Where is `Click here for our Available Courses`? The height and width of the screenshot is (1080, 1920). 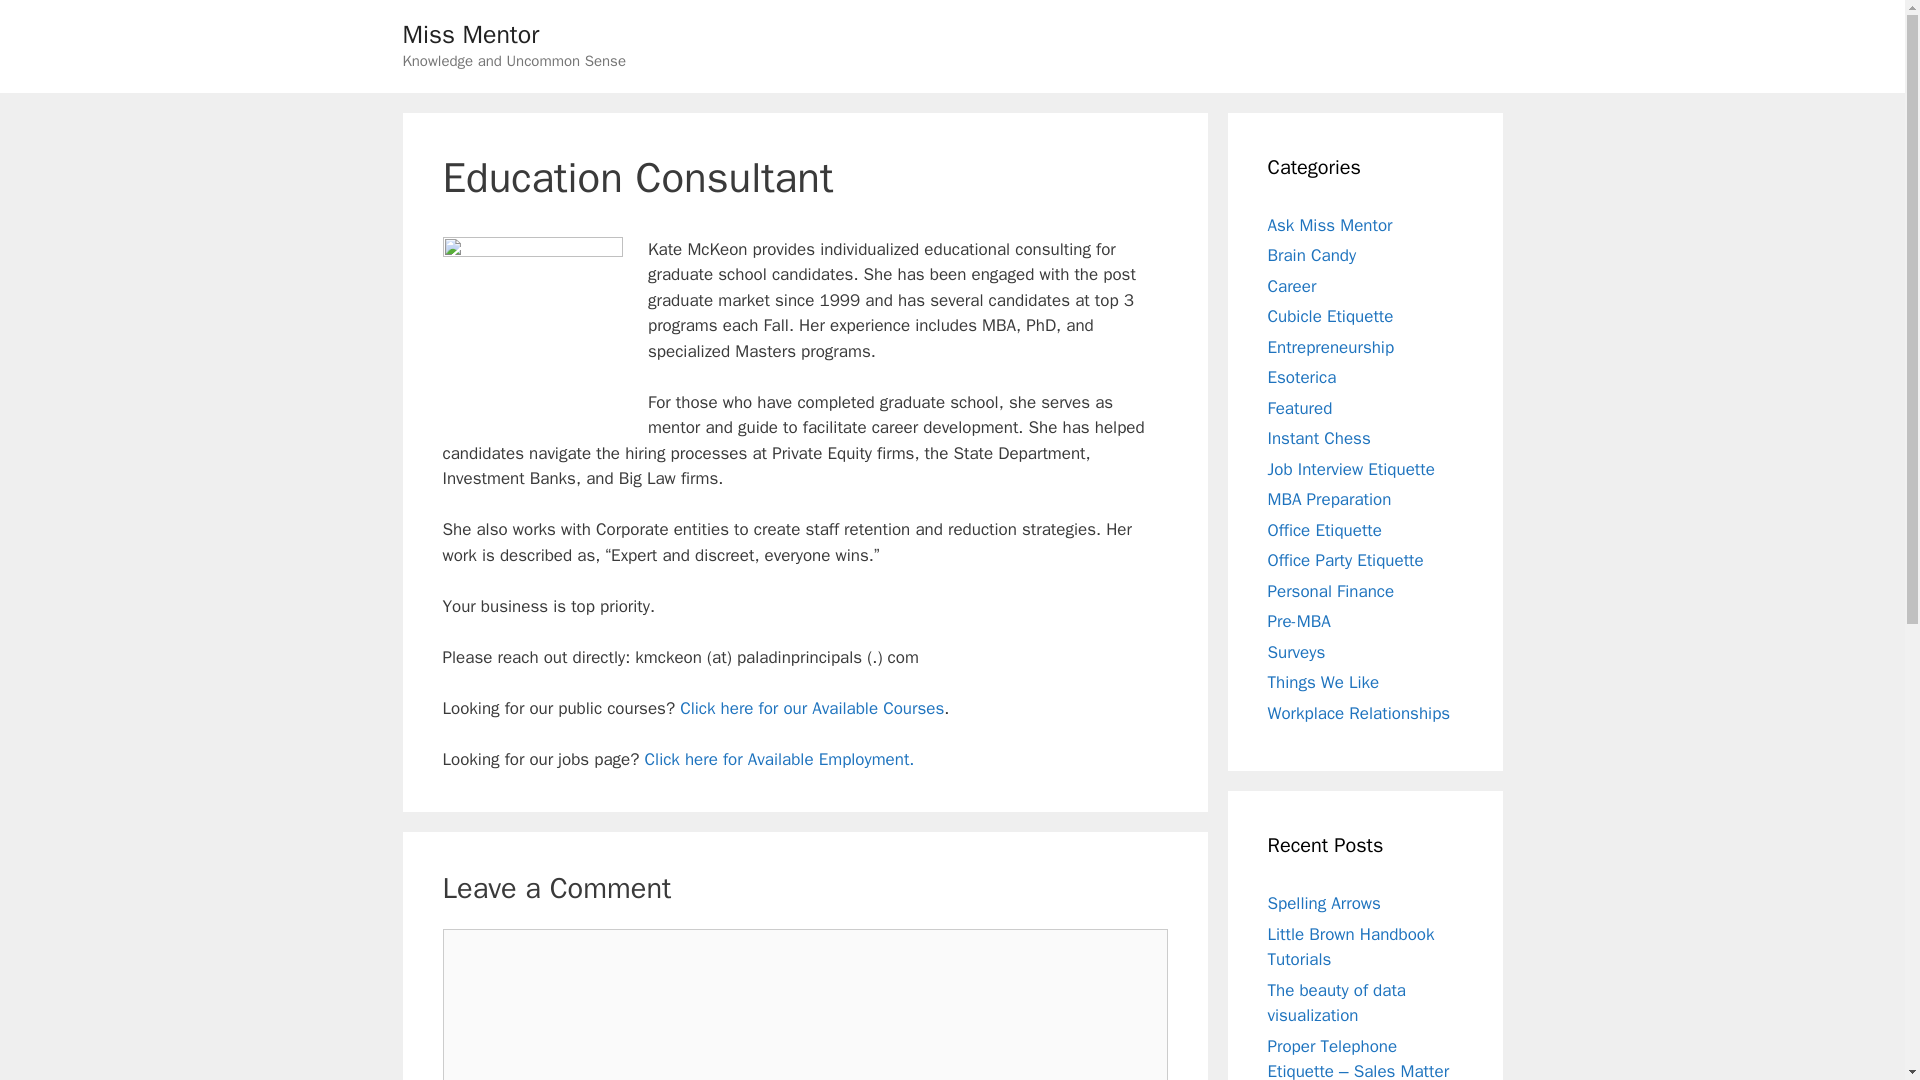
Click here for our Available Courses is located at coordinates (812, 708).